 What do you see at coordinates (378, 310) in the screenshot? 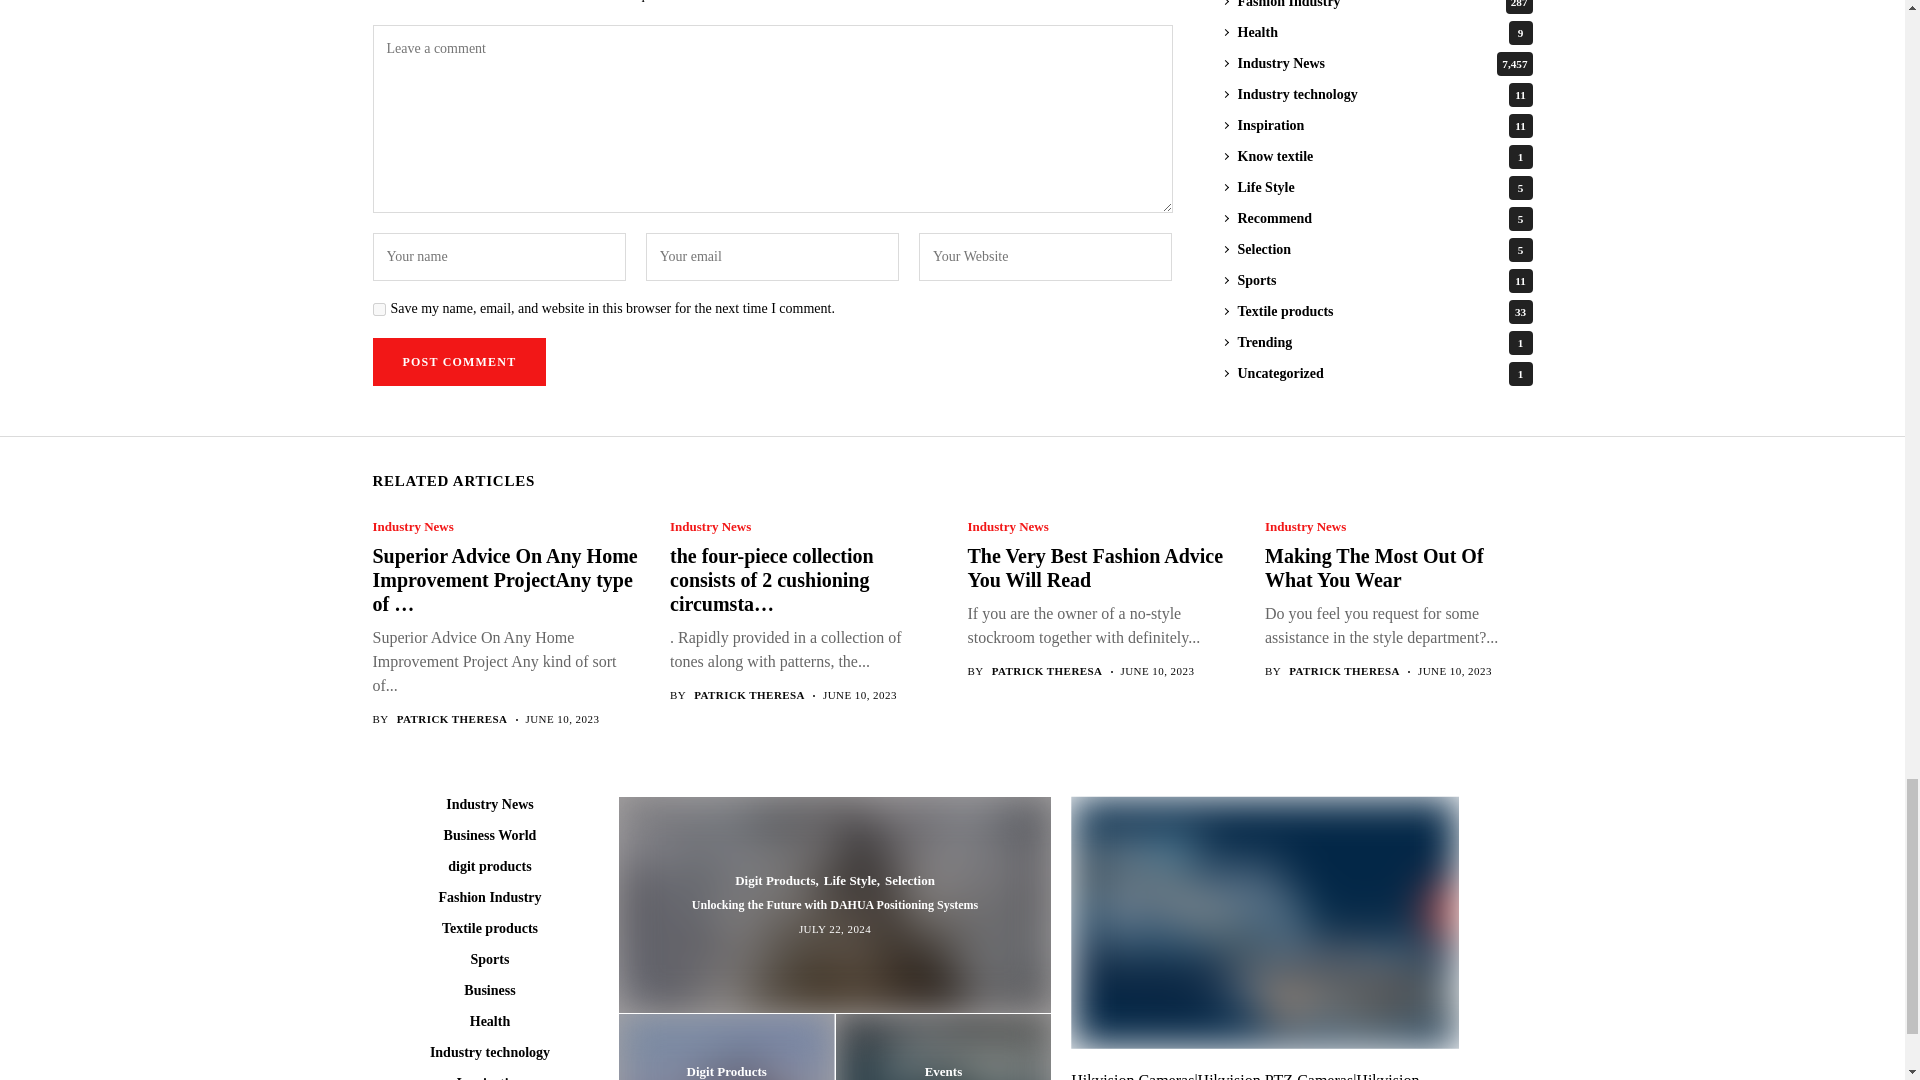
I see `yes` at bounding box center [378, 310].